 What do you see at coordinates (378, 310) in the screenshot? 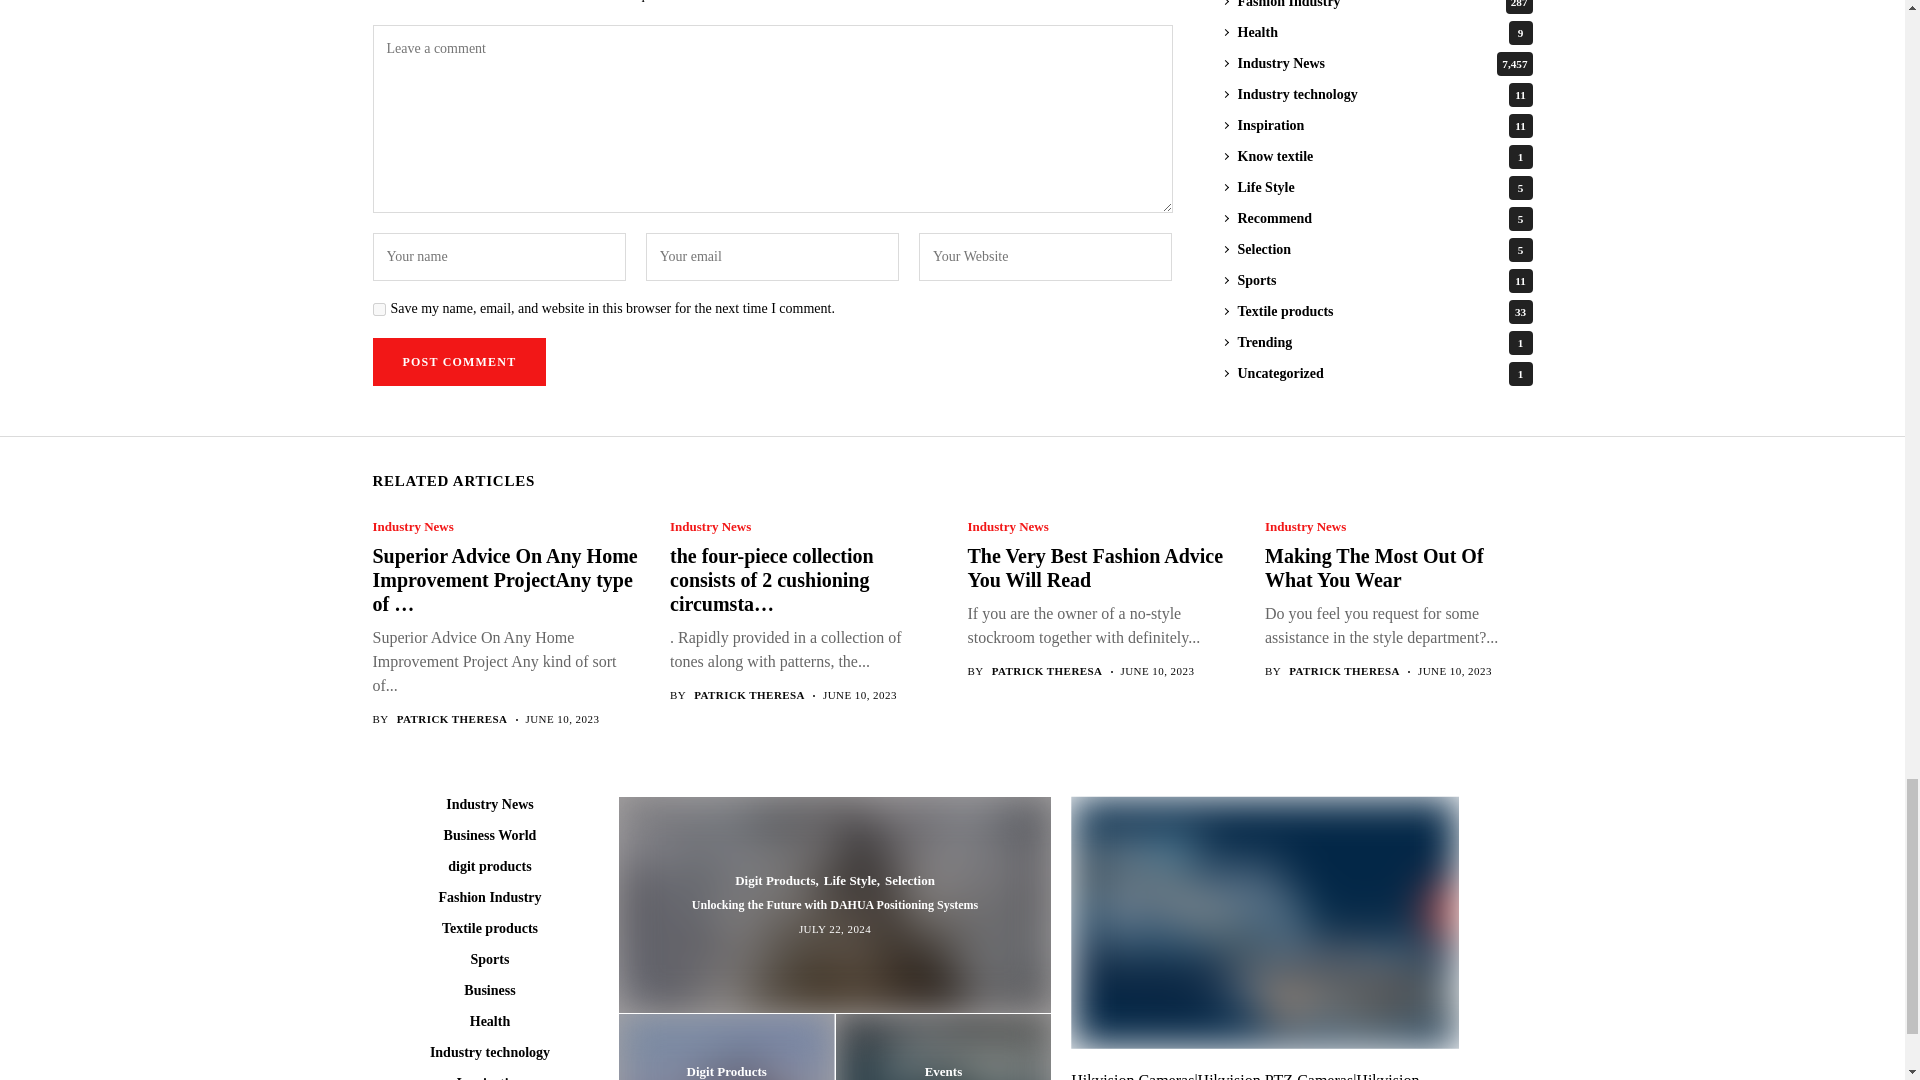
I see `yes` at bounding box center [378, 310].